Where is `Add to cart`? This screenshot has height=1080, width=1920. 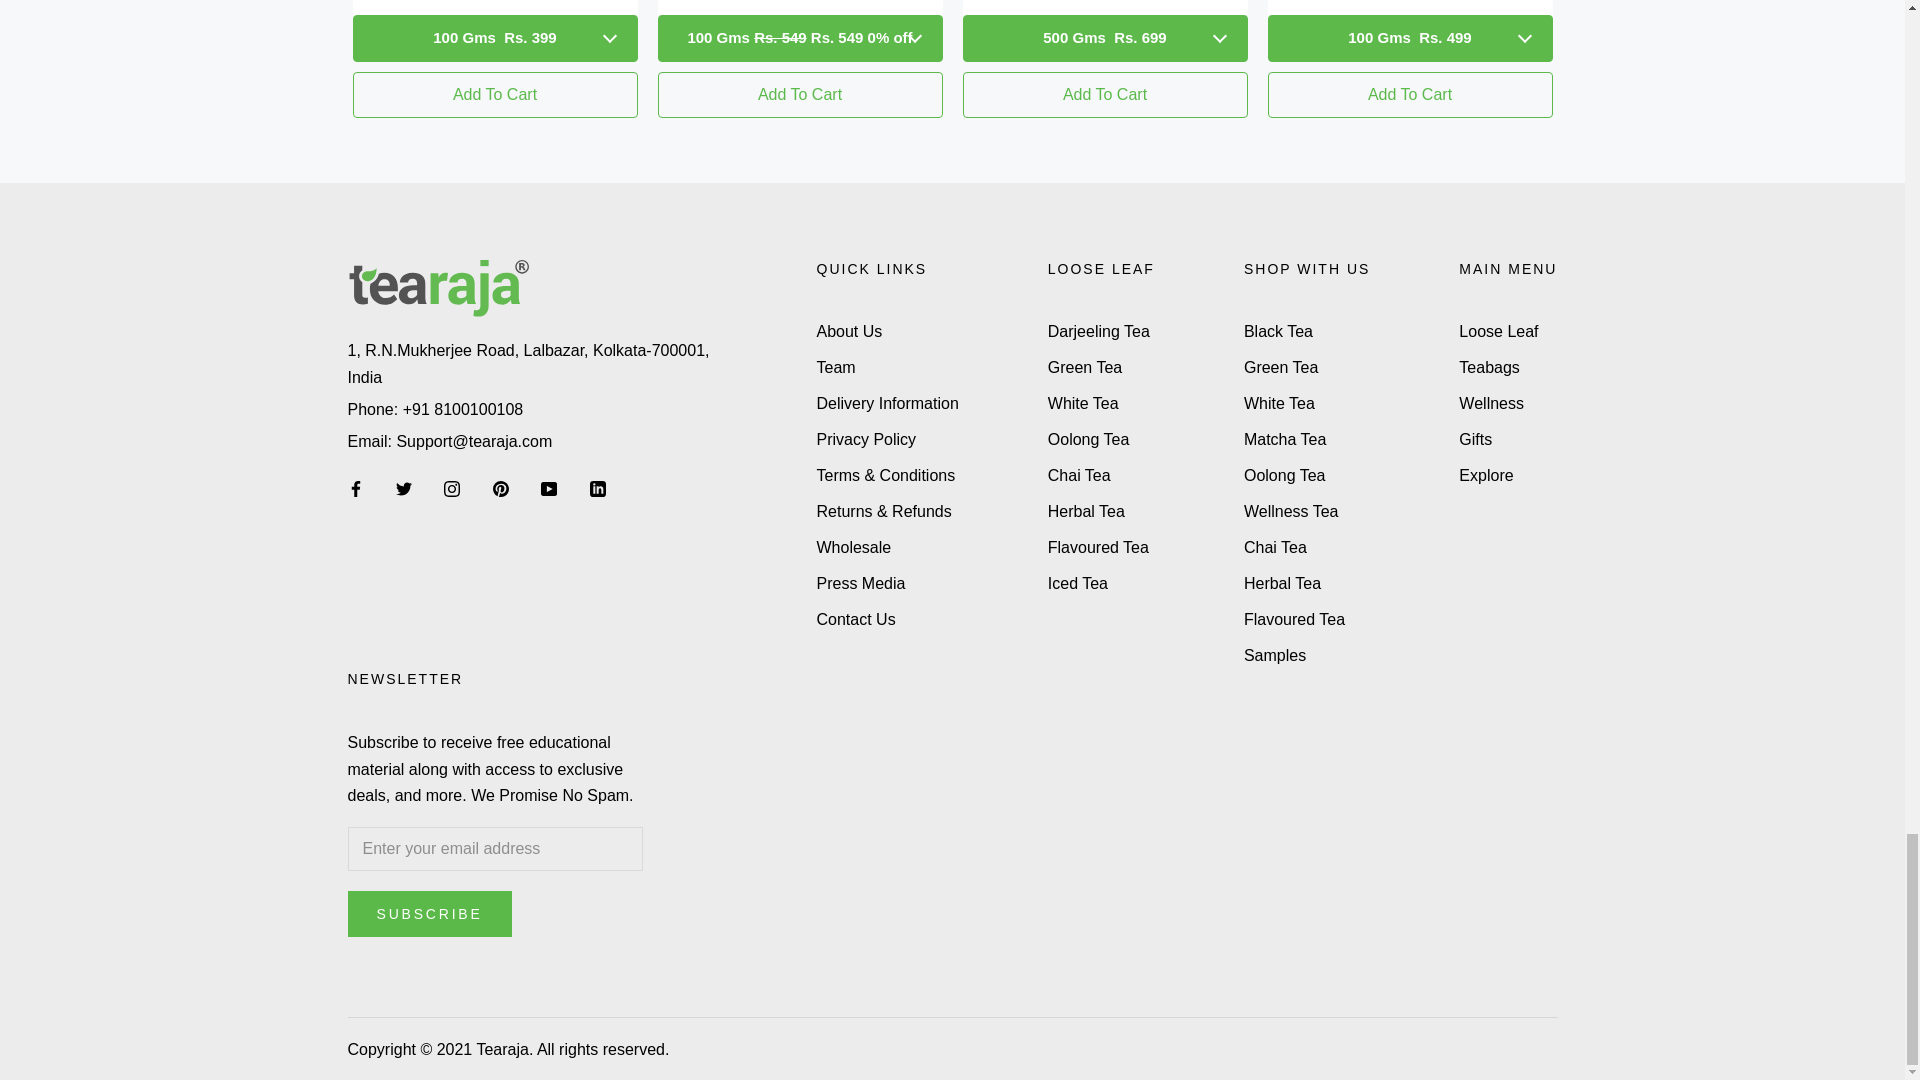 Add to cart is located at coordinates (800, 94).